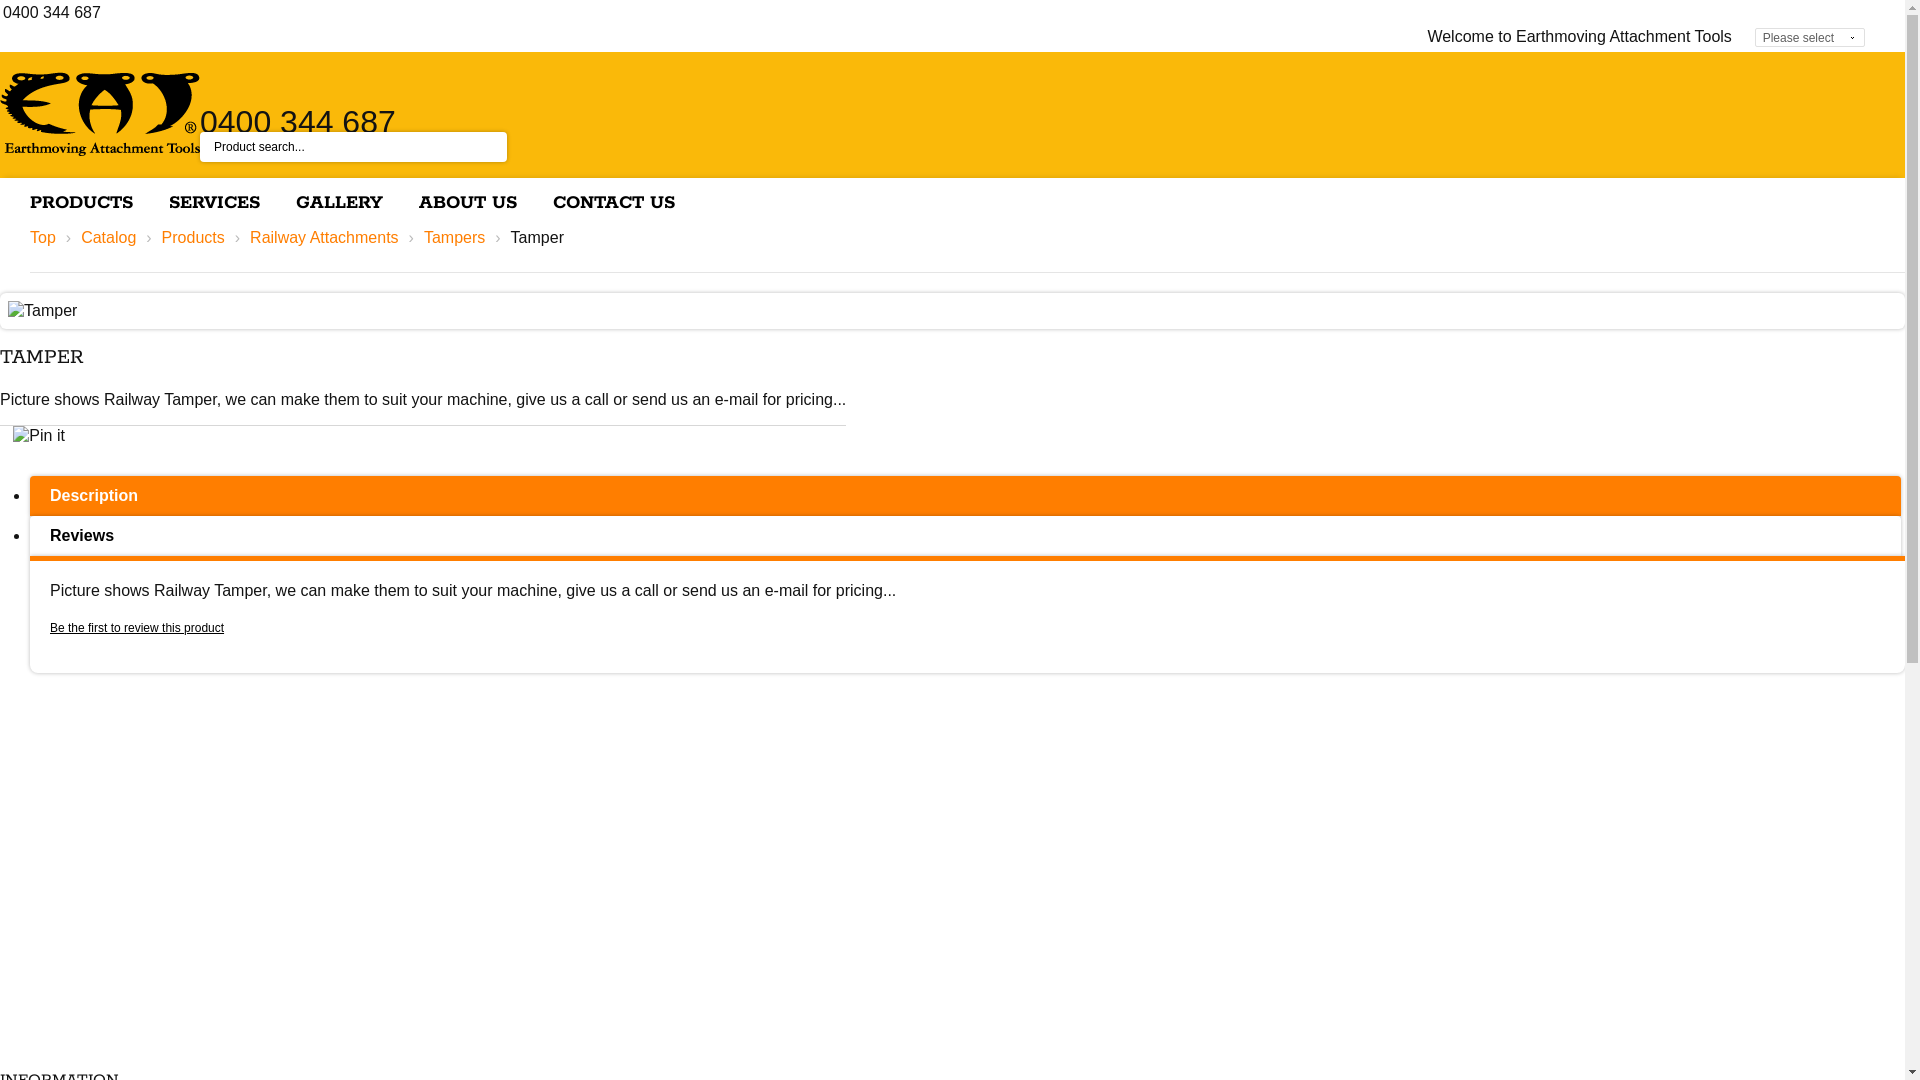 The width and height of the screenshot is (1920, 1080). What do you see at coordinates (340, 204) in the screenshot?
I see `GALLERY` at bounding box center [340, 204].